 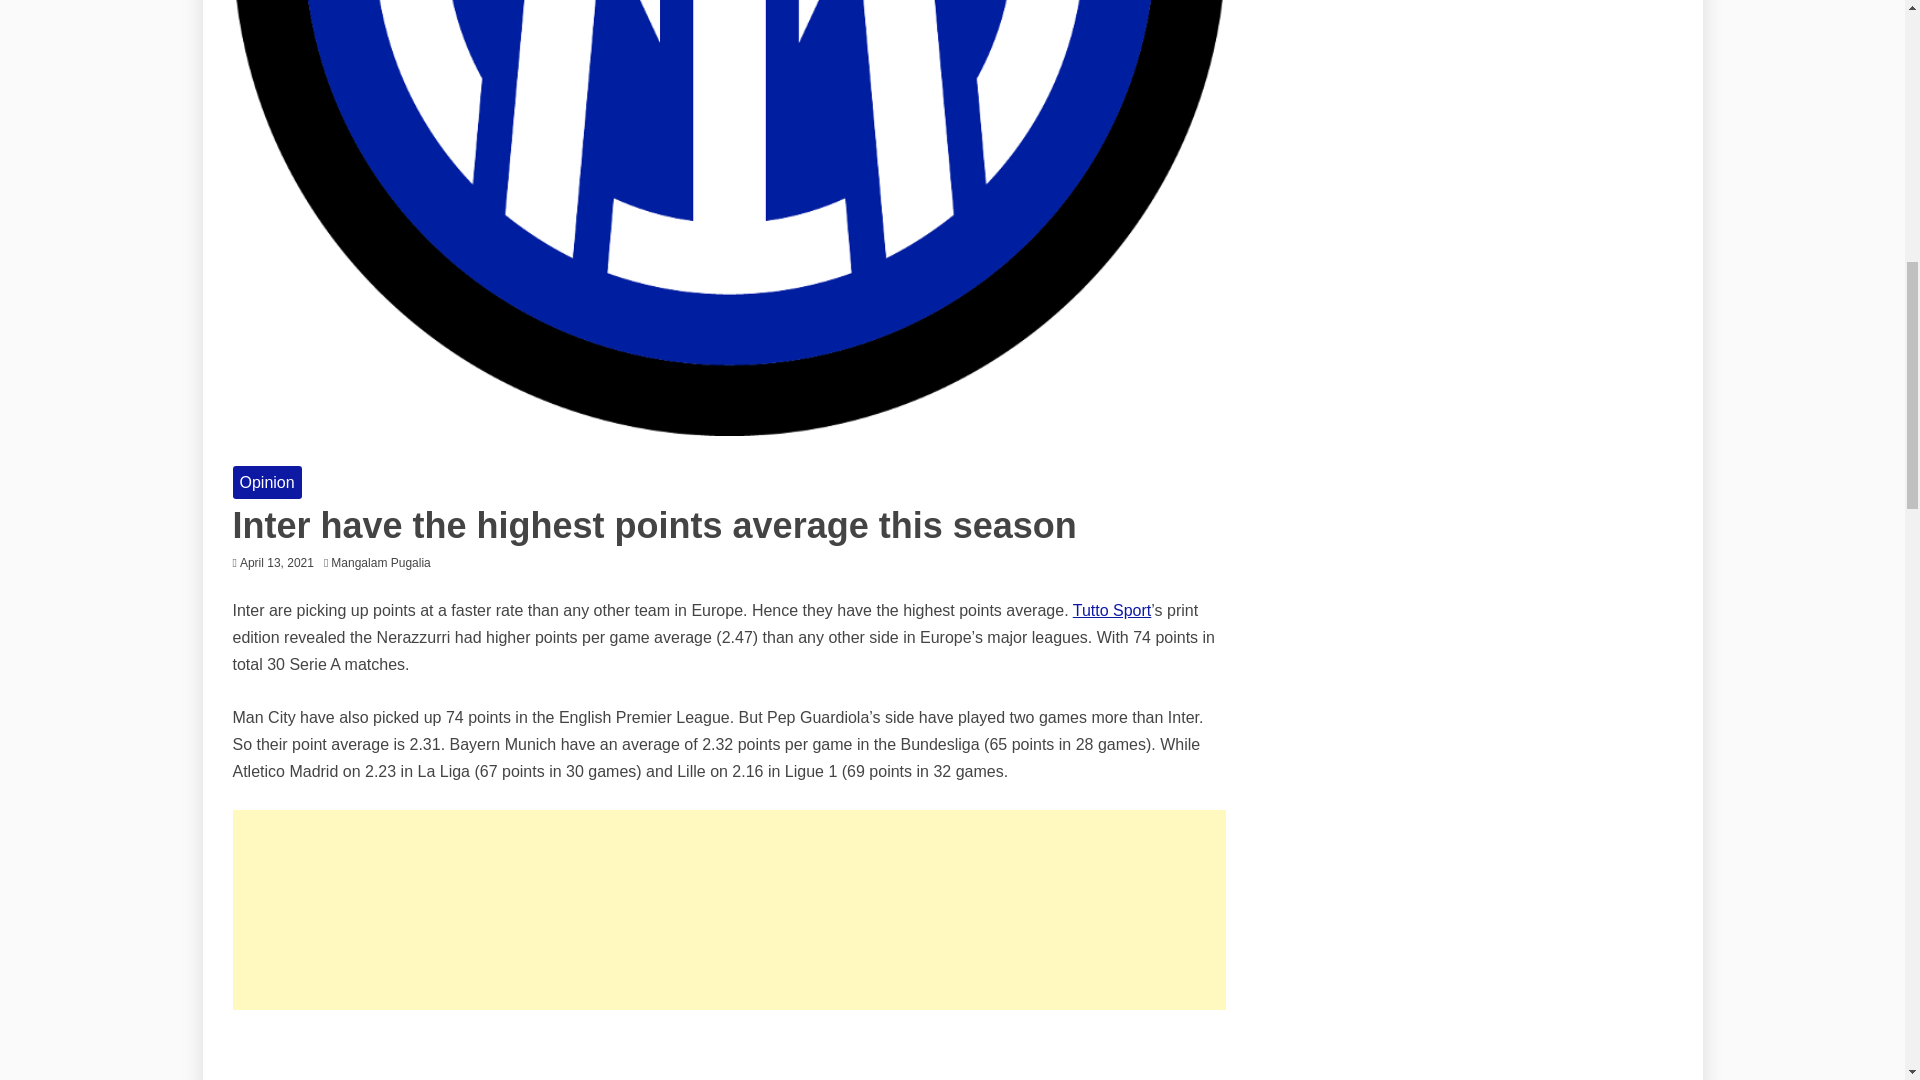 I want to click on April 13, 2021, so click(x=277, y=563).